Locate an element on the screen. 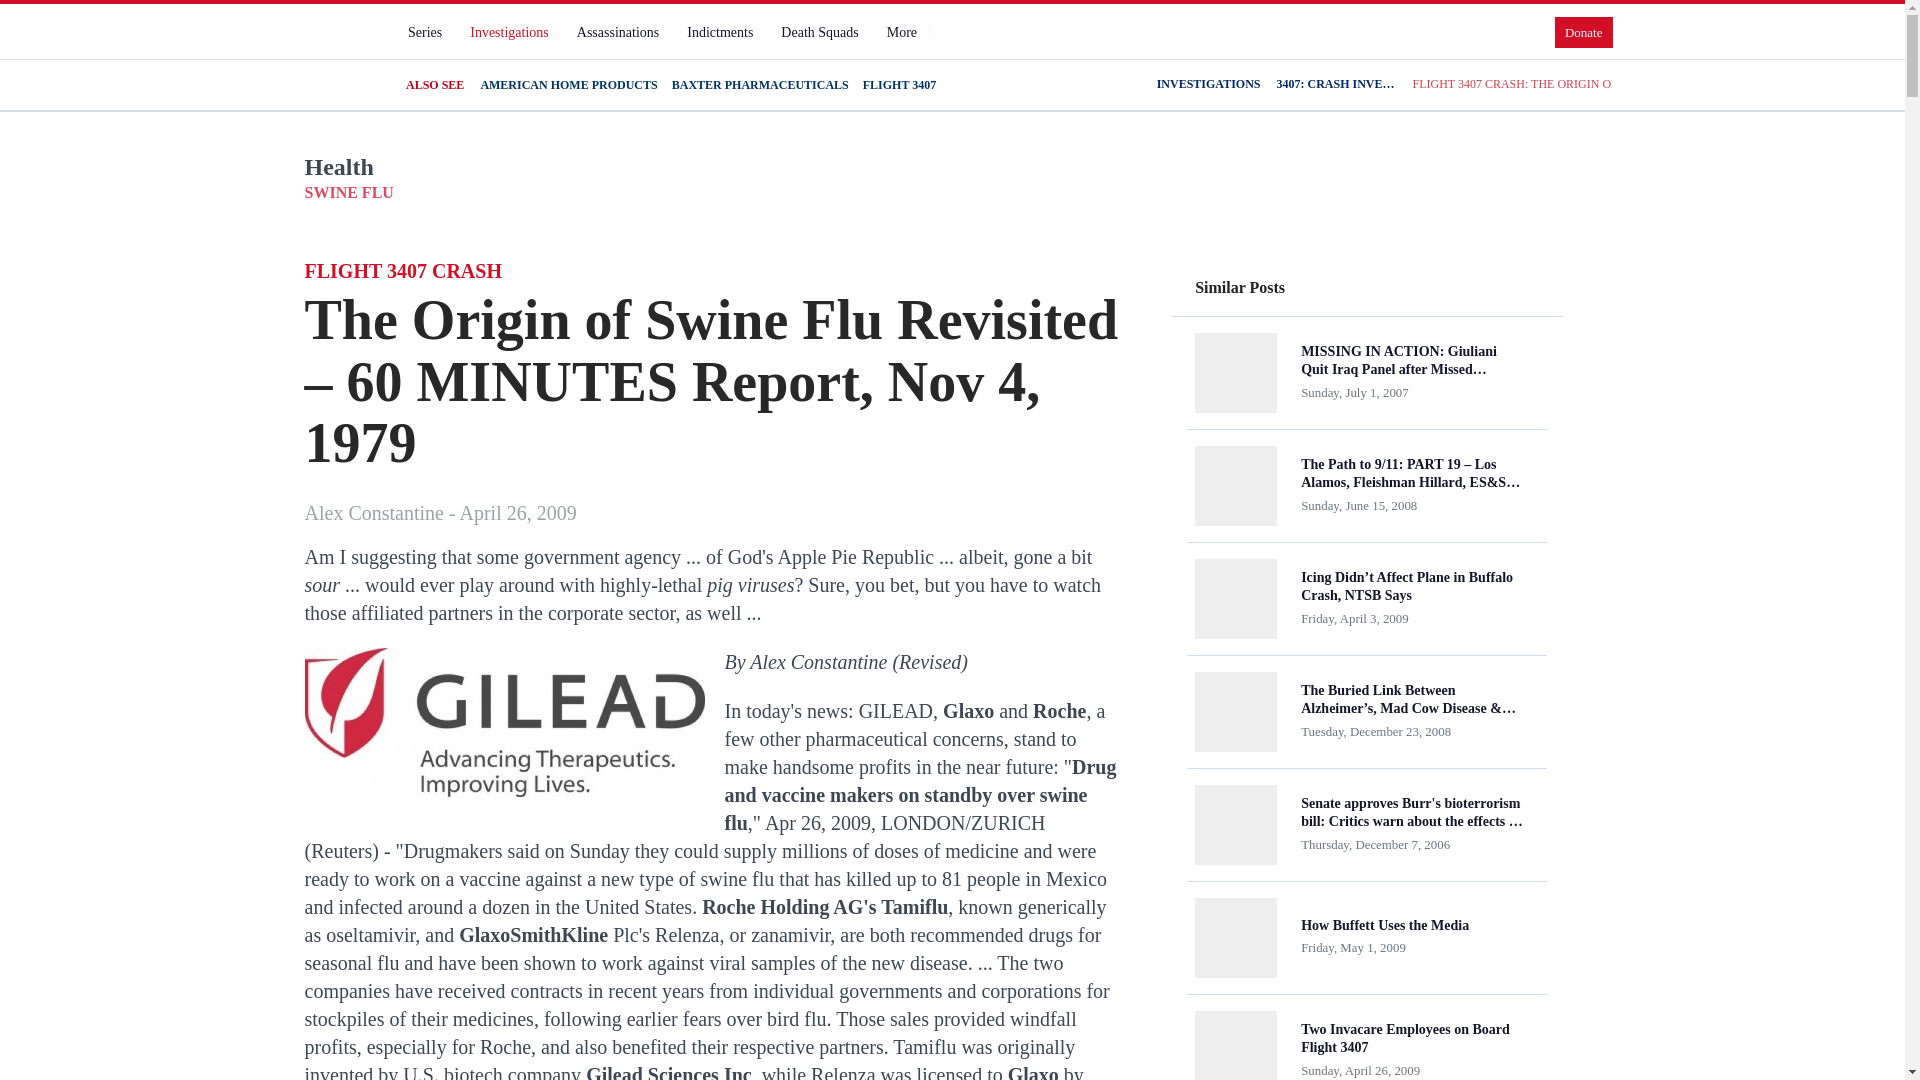 Image resolution: width=1920 pixels, height=1080 pixels. Assassinations is located at coordinates (617, 32).